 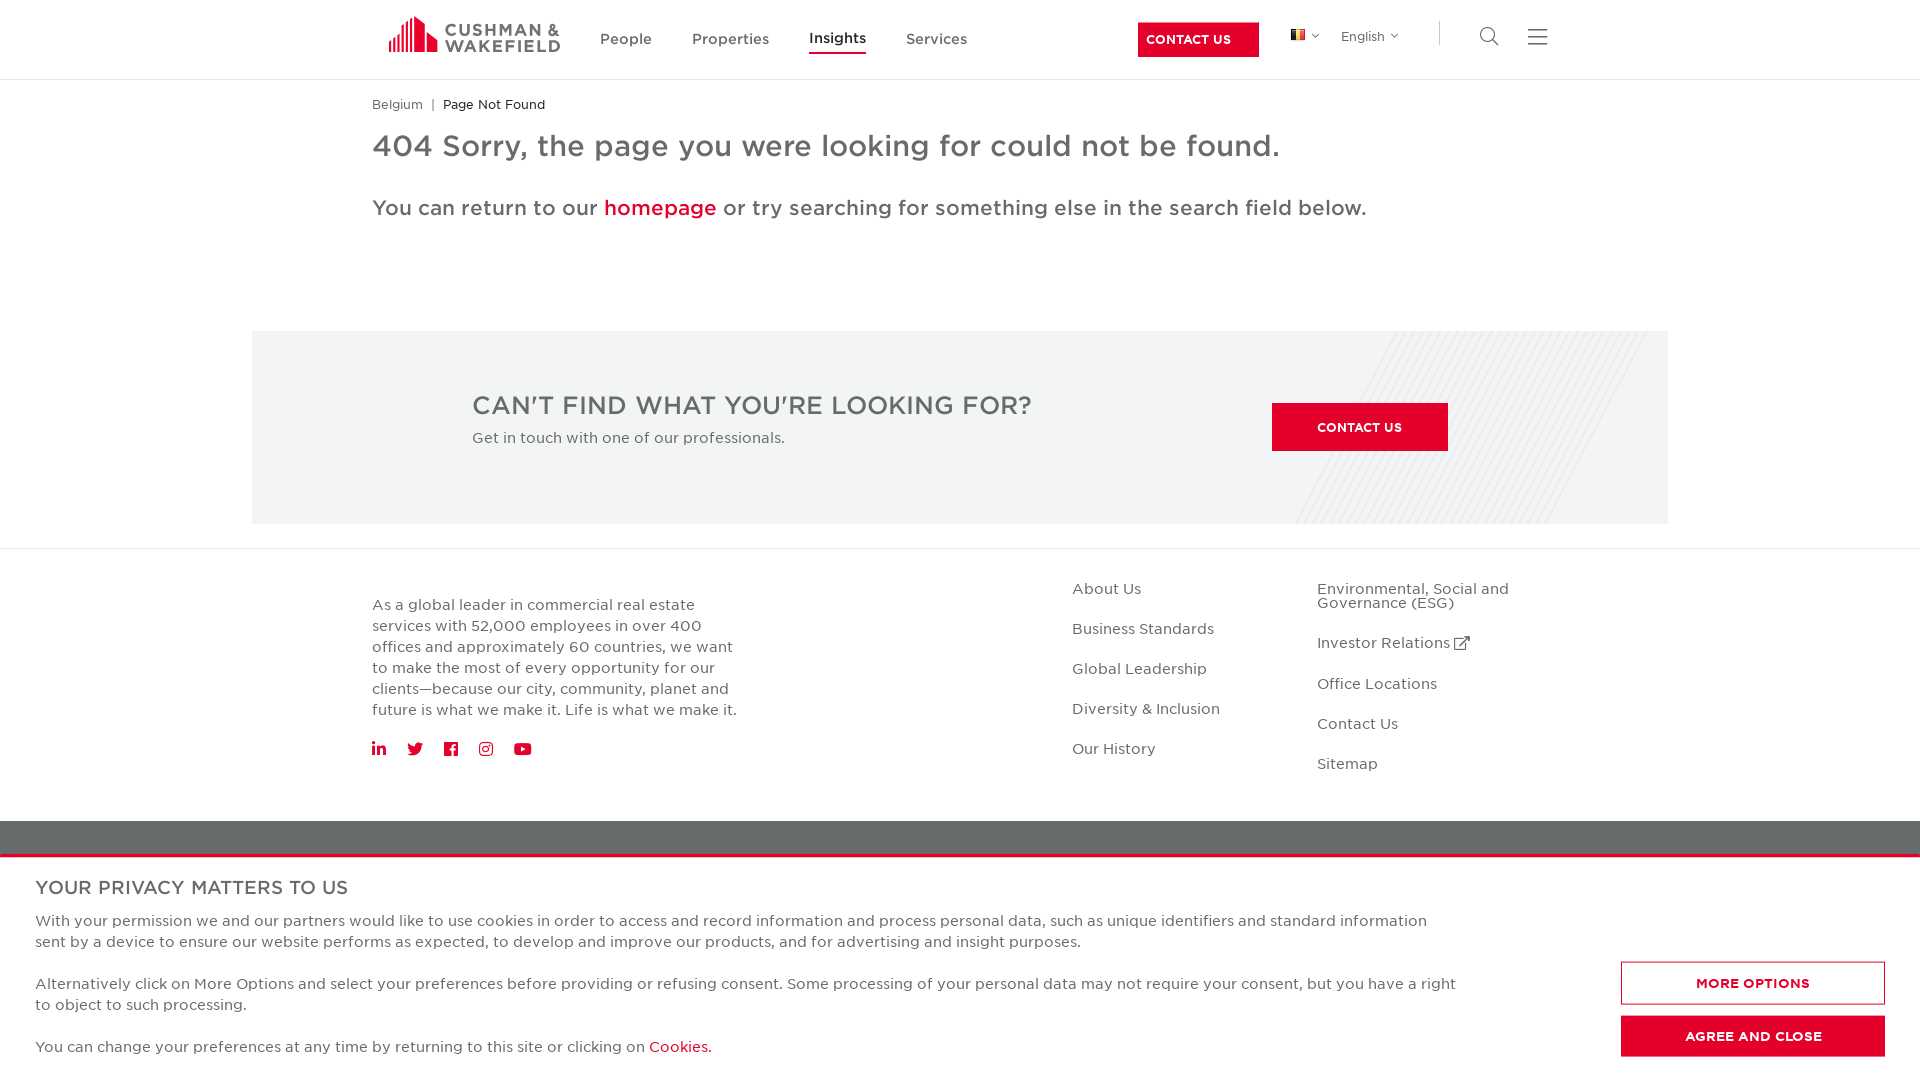 I want to click on Contact Us, so click(x=1358, y=723).